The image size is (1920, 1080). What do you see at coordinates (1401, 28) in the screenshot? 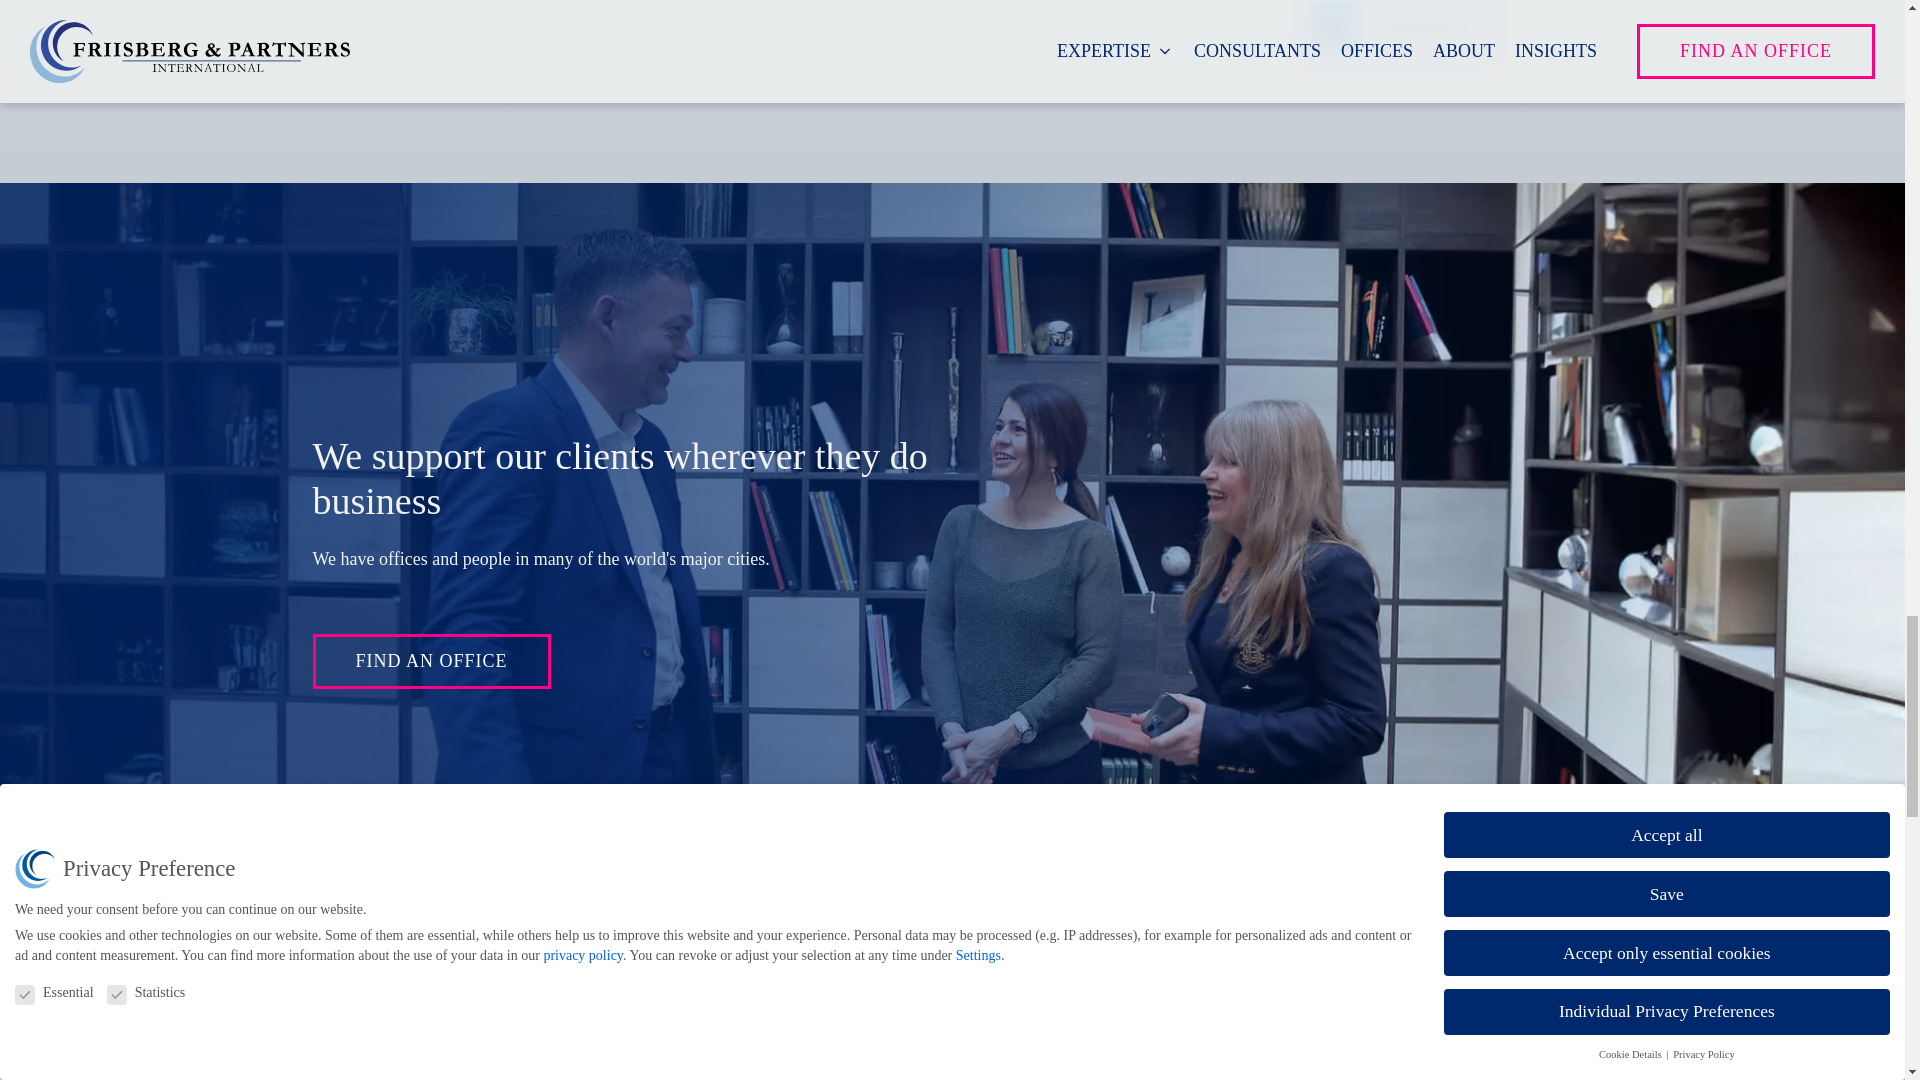
I see `FRIISBERG` at bounding box center [1401, 28].